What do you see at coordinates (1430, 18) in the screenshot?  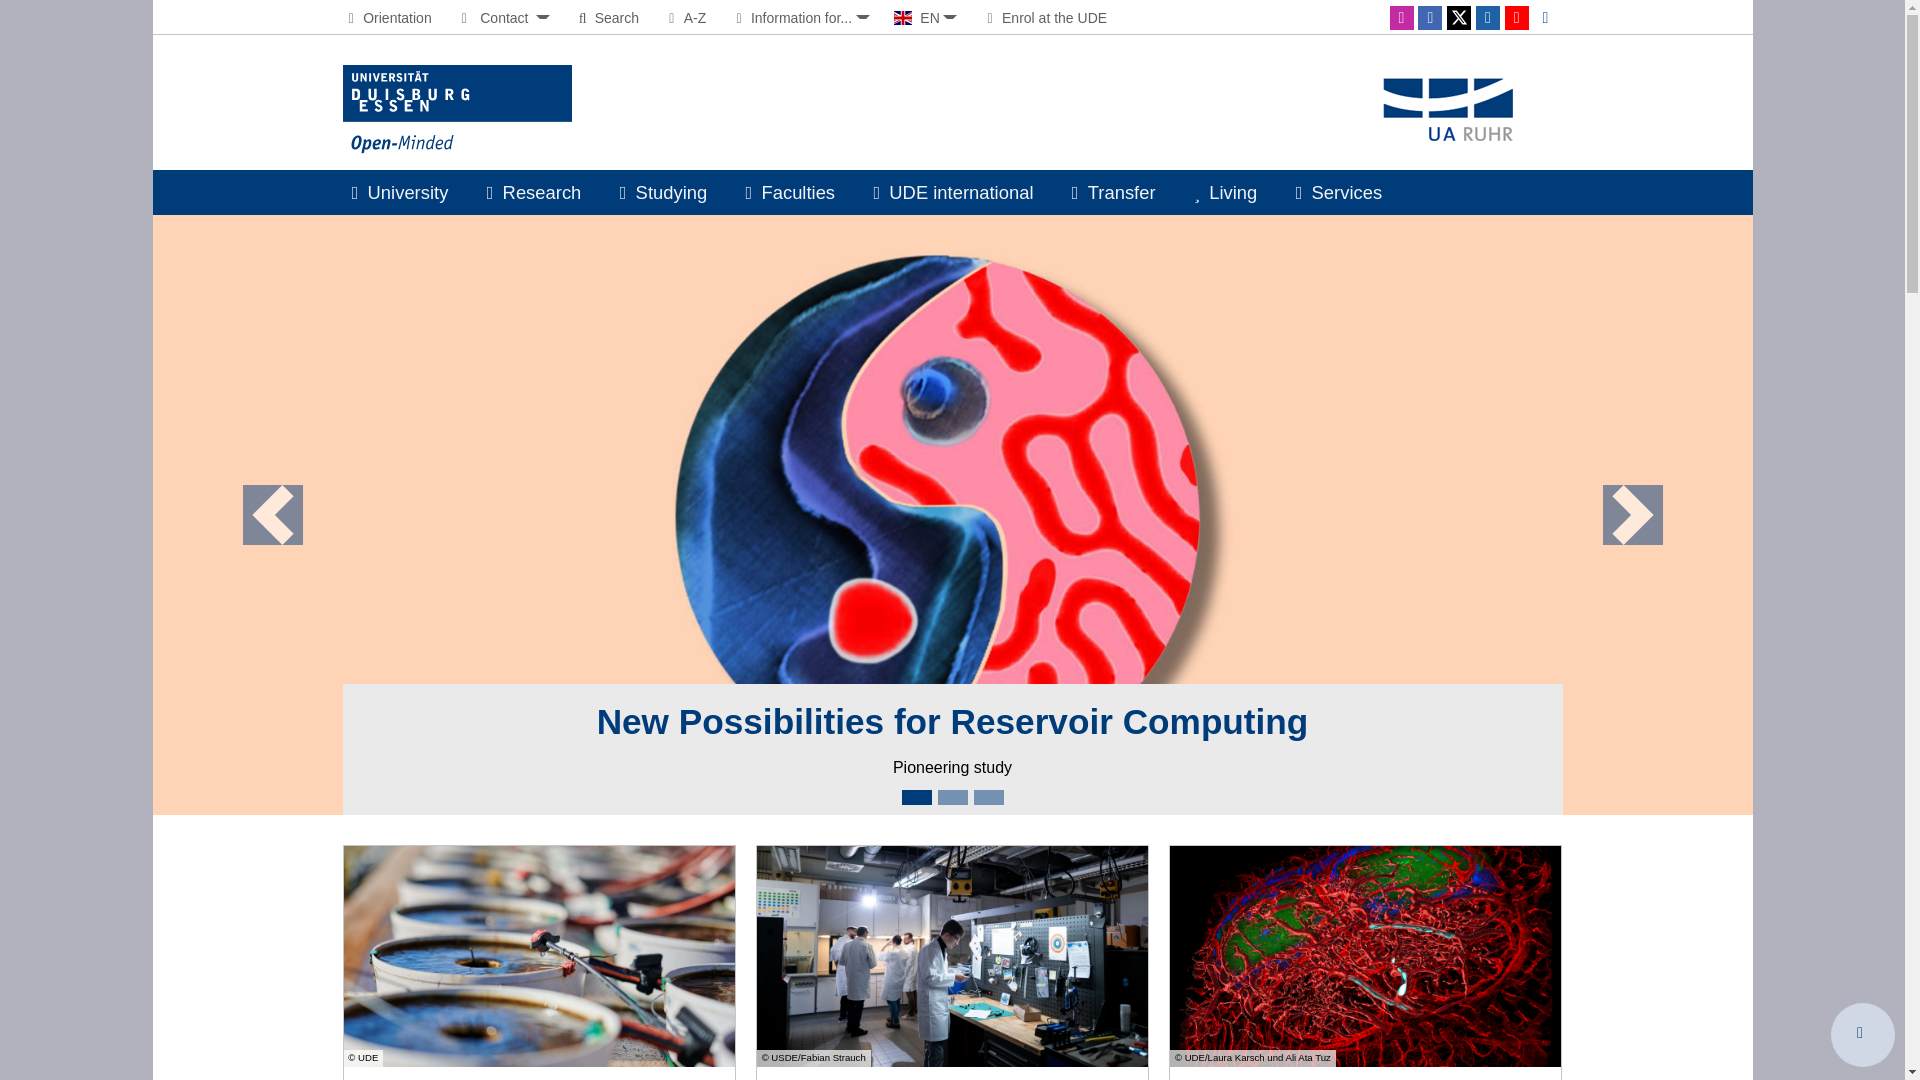 I see `Follow us on Facebook` at bounding box center [1430, 18].